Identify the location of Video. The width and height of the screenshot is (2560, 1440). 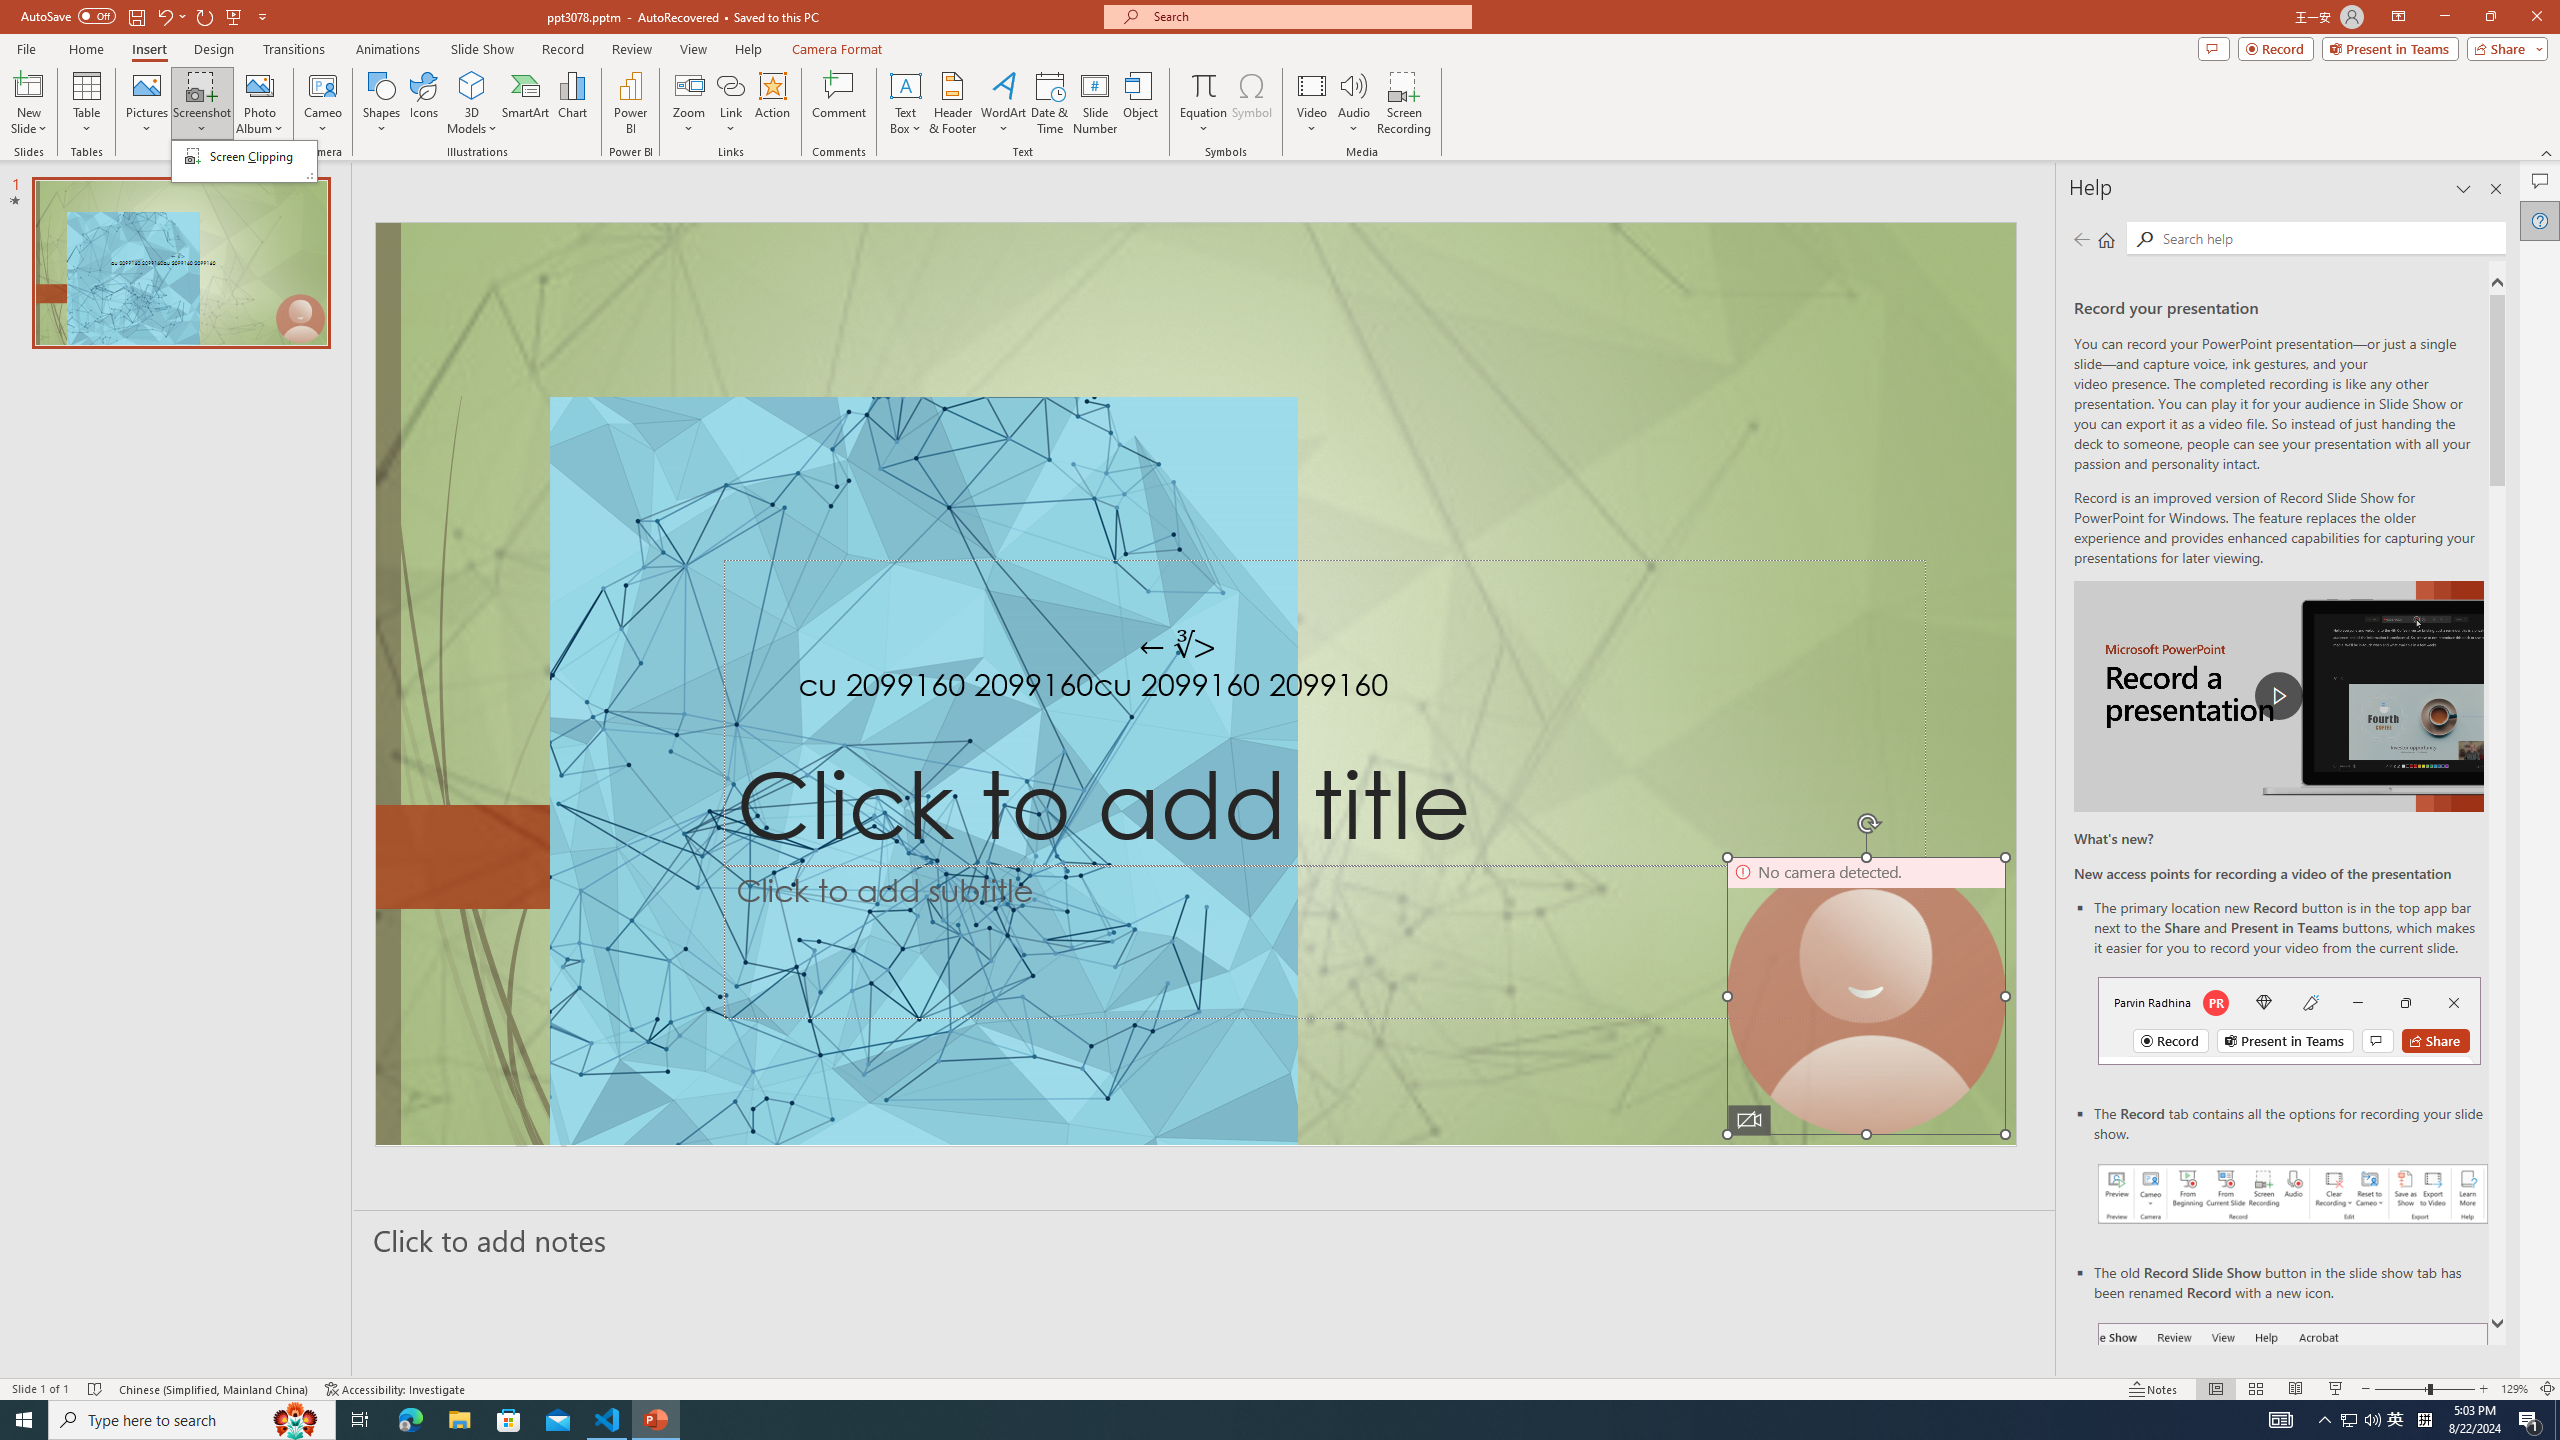
(1312, 103).